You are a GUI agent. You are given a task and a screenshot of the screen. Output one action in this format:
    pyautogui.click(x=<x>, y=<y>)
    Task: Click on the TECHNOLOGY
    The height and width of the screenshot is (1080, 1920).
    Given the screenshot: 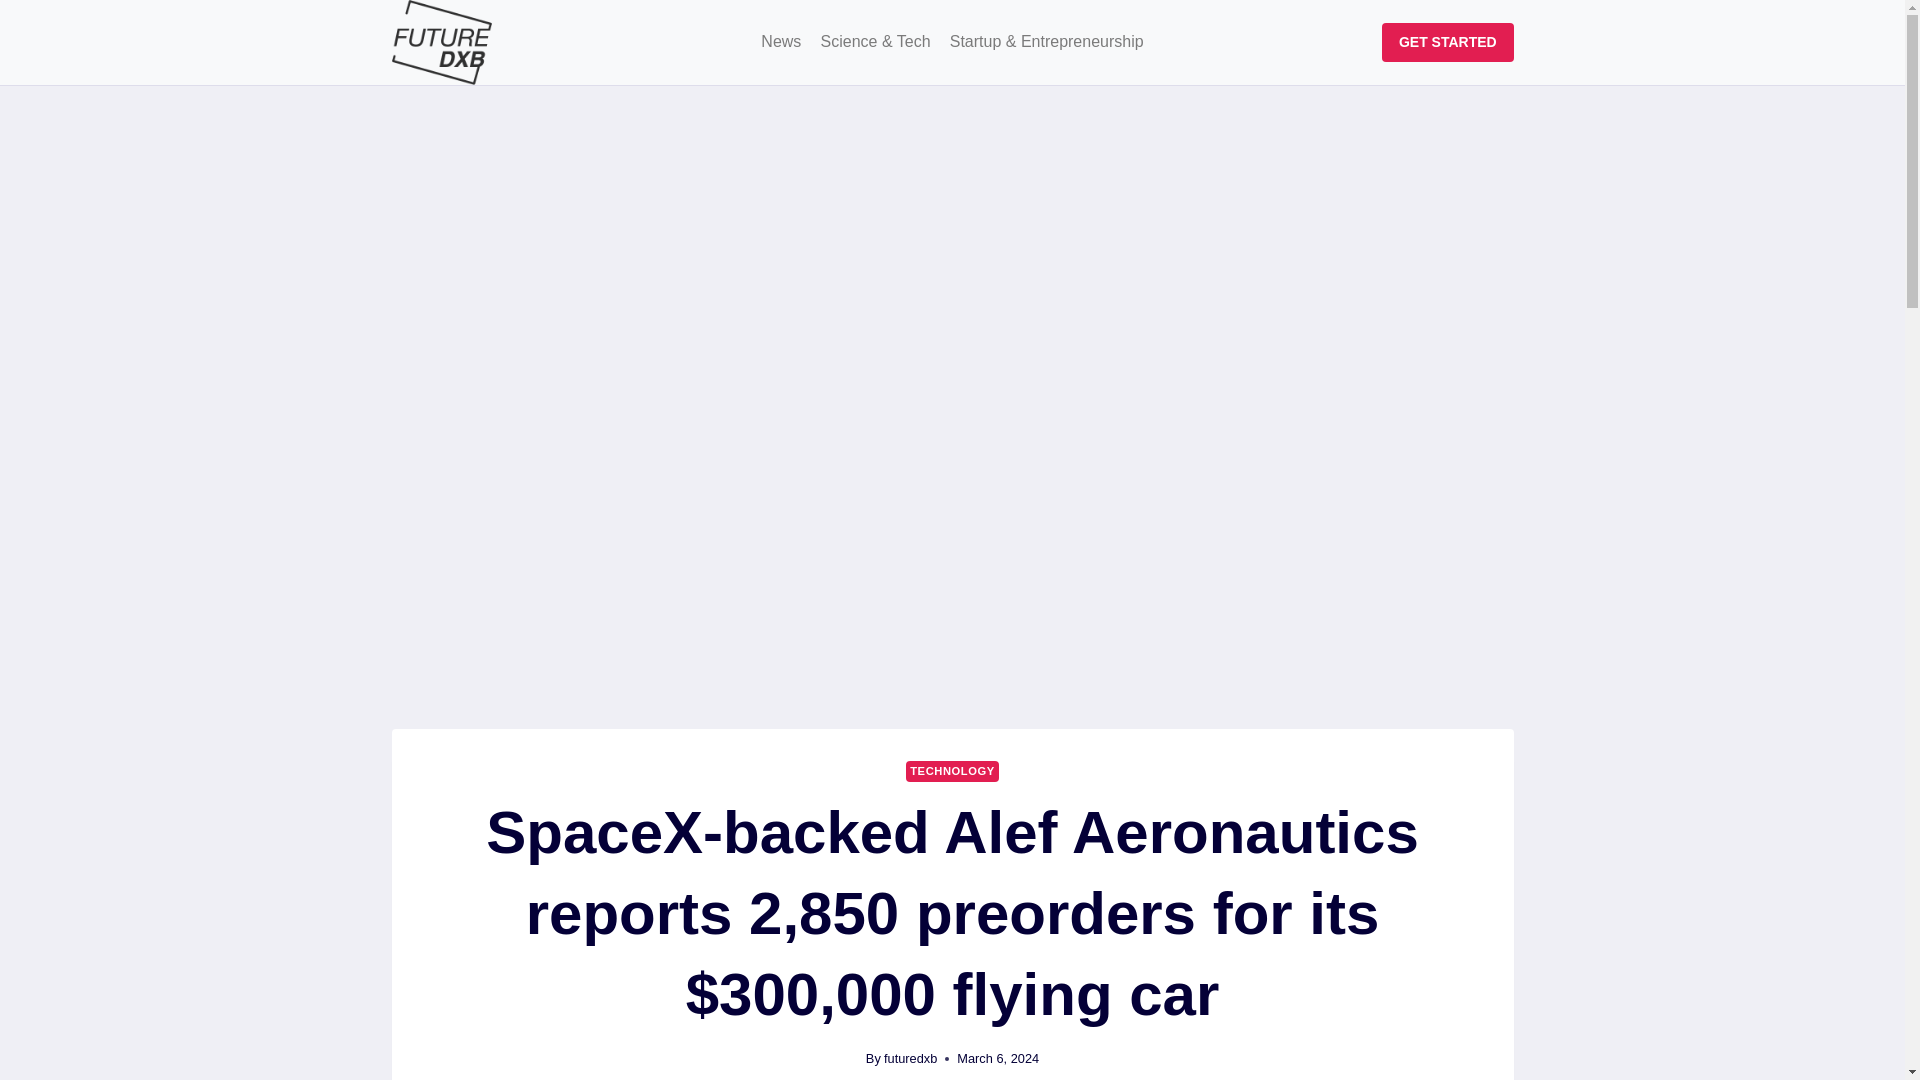 What is the action you would take?
    pyautogui.click(x=952, y=771)
    